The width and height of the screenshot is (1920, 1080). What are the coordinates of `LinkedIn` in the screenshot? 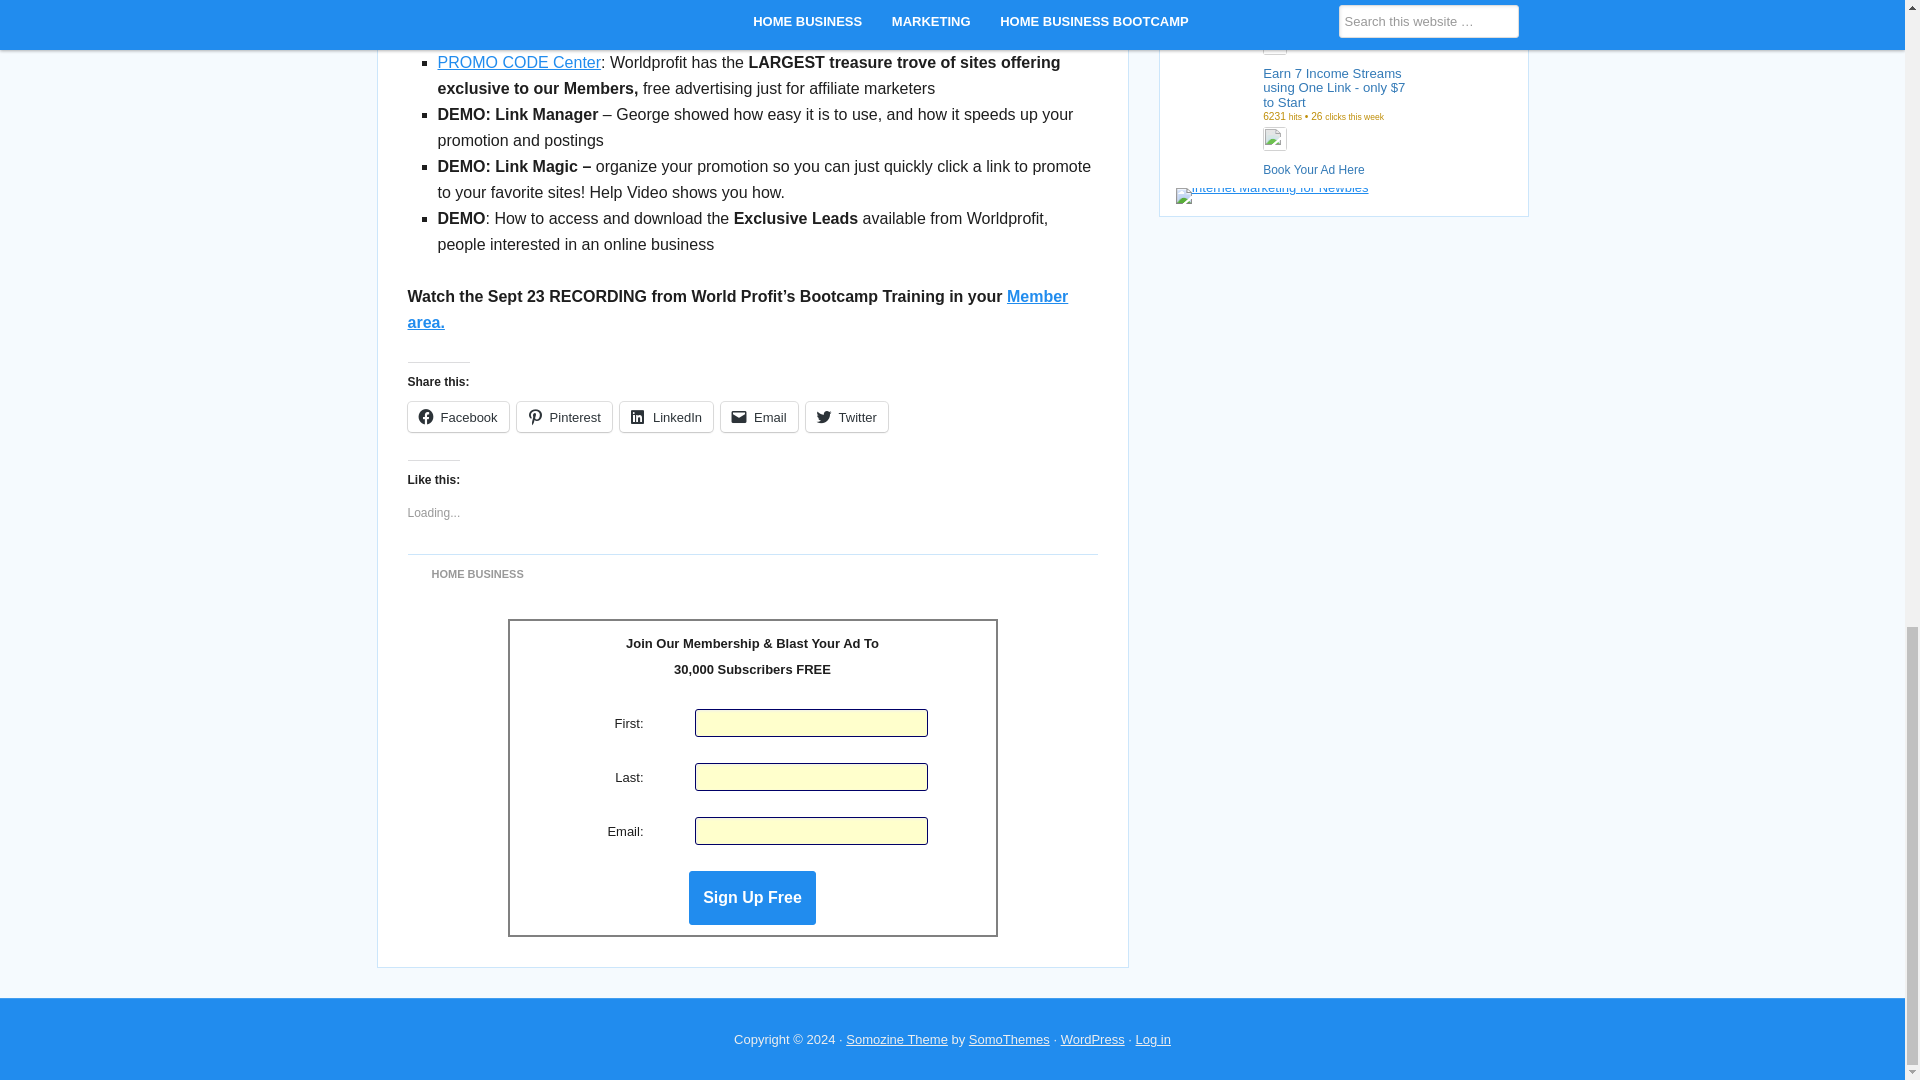 It's located at (666, 416).